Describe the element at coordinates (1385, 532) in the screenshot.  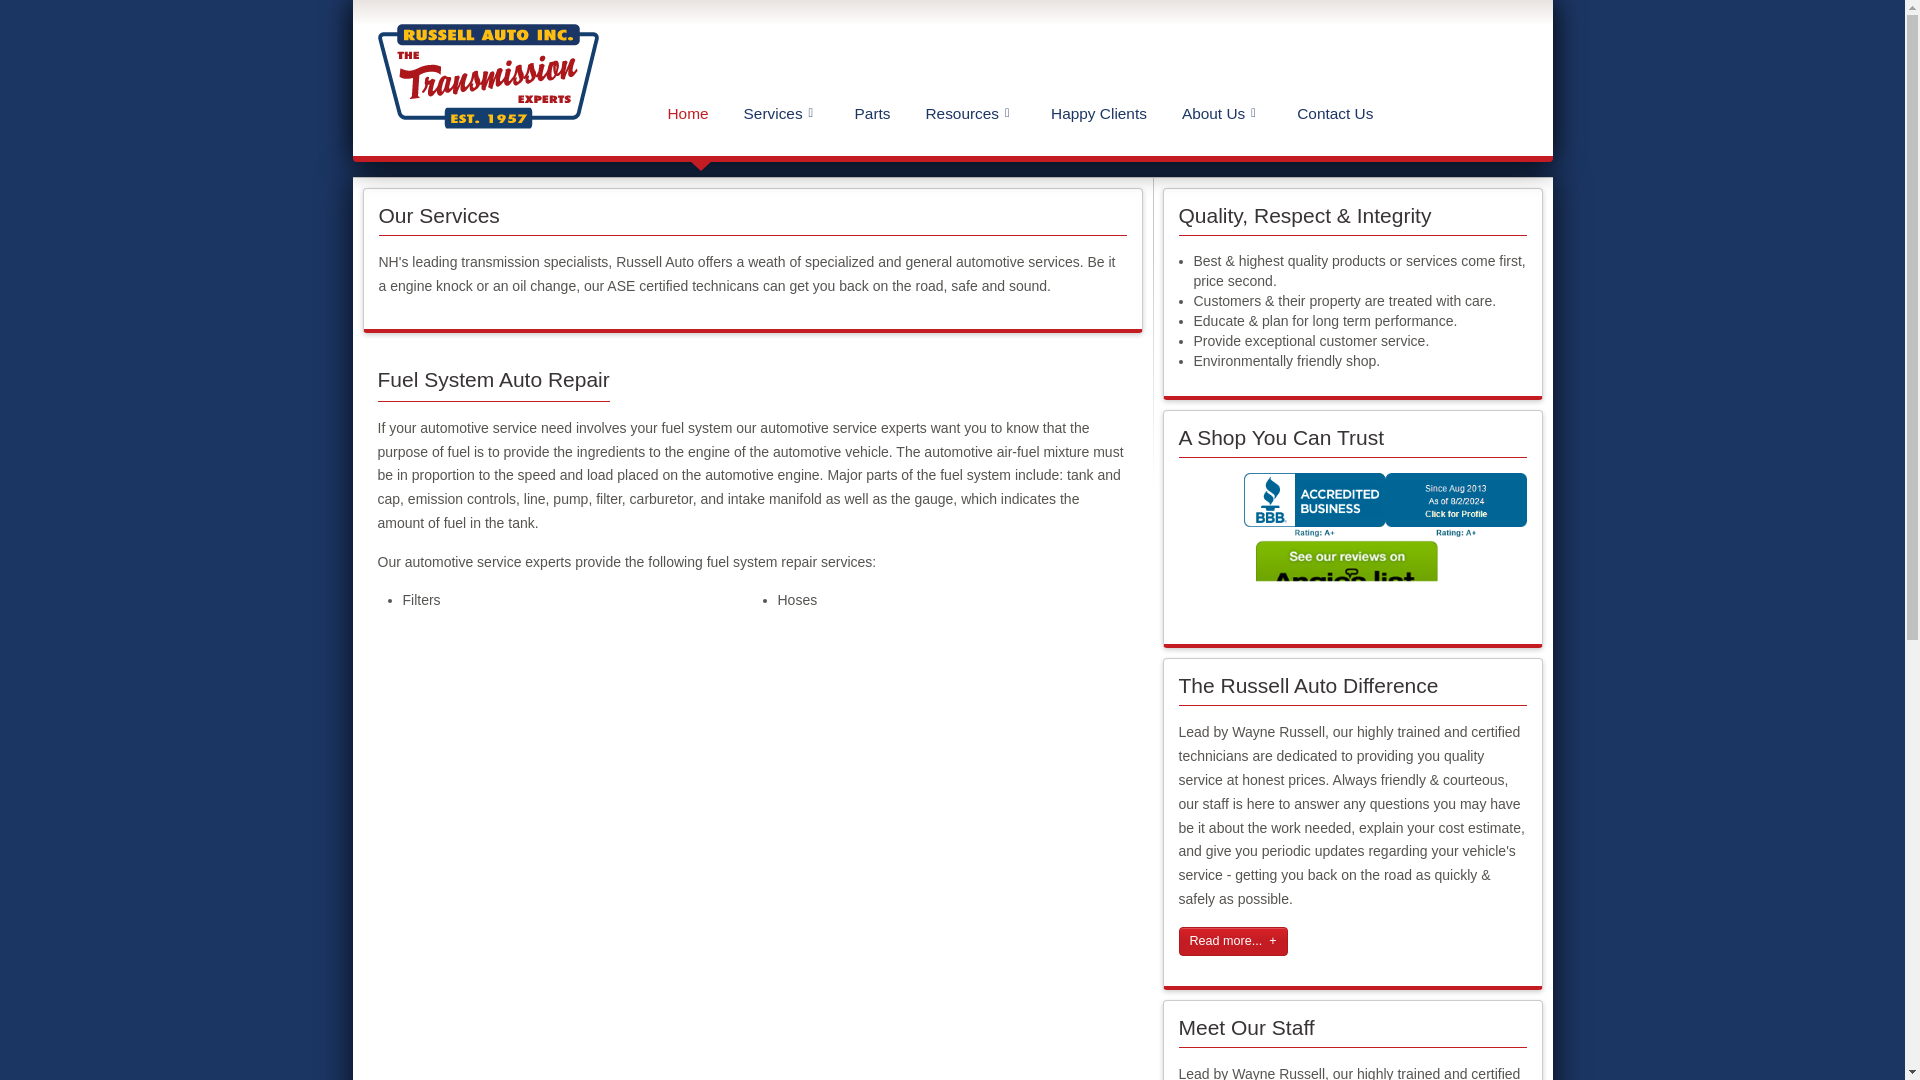
I see `Russell Auto Inc., TransmissionsAutomobile, Manchester, NH` at that location.